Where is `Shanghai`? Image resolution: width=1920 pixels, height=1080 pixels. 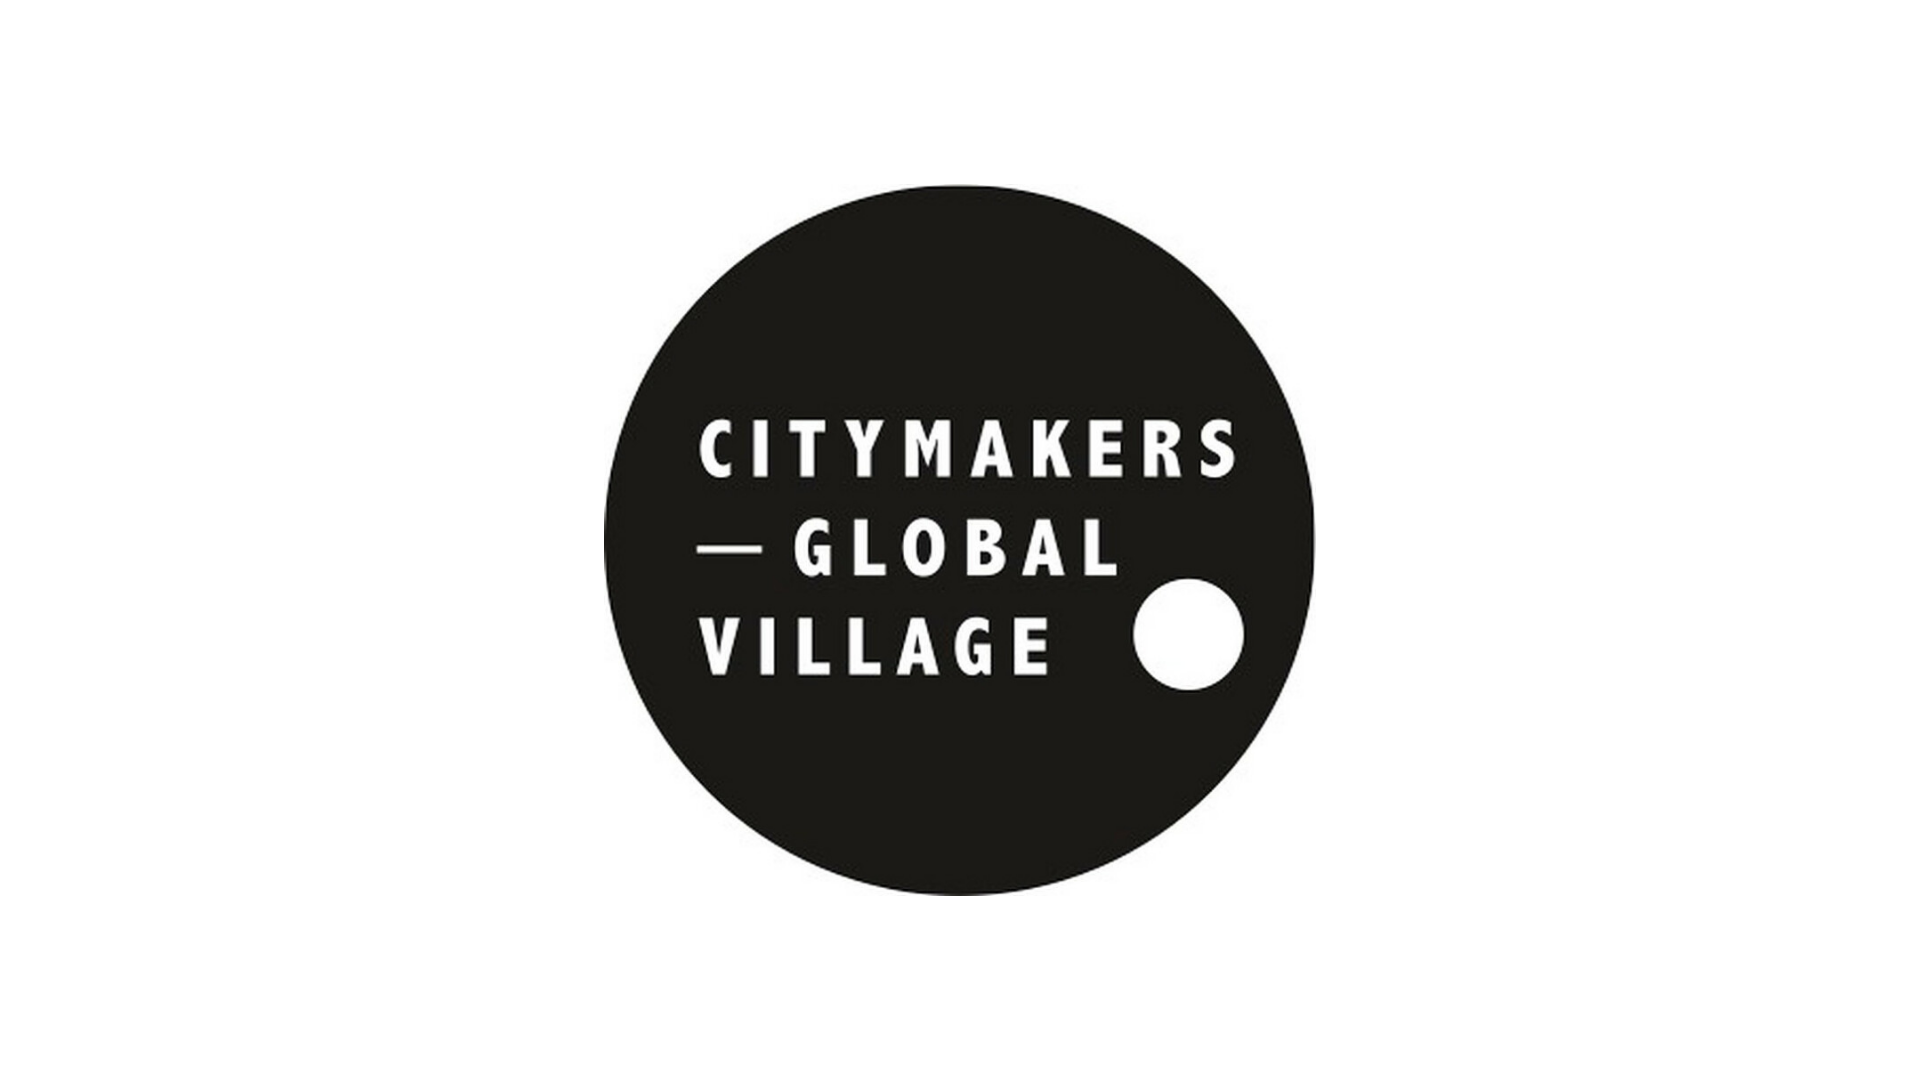
Shanghai is located at coordinates (398, 126).